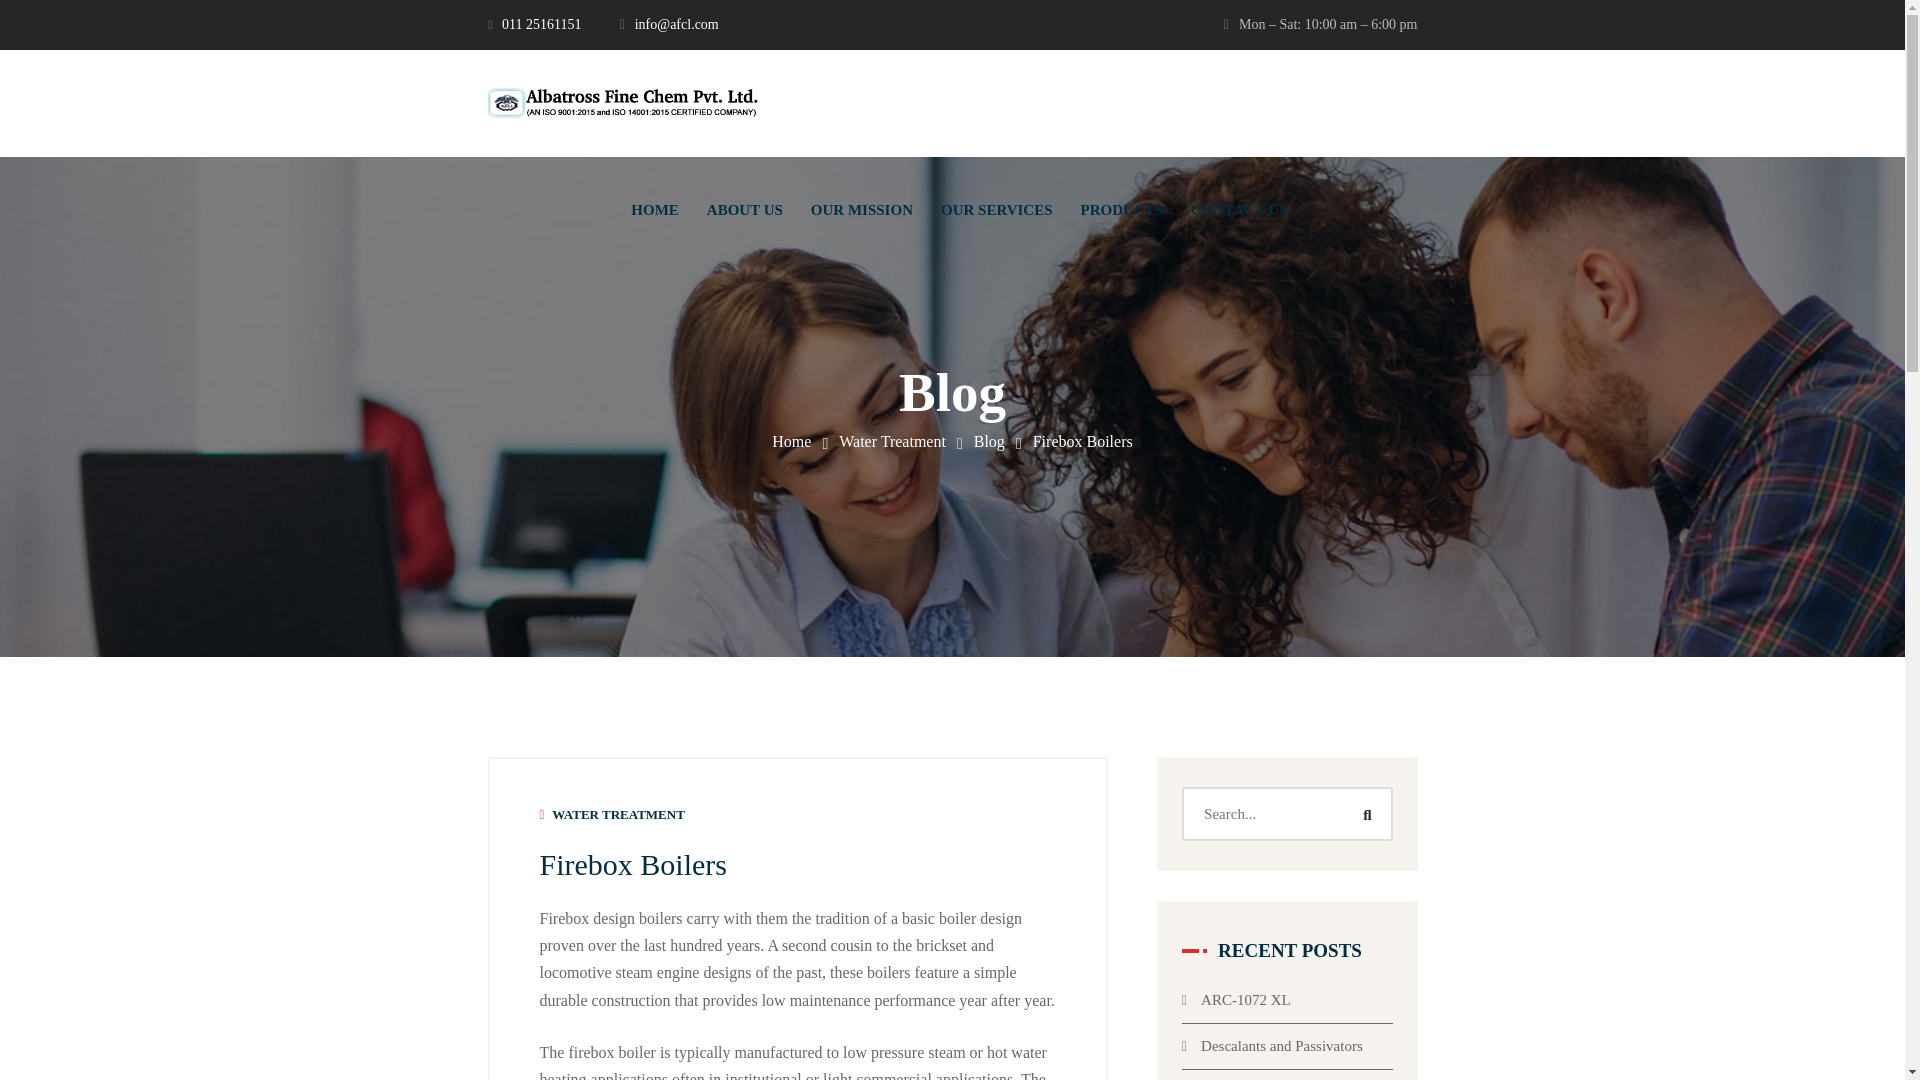 The width and height of the screenshot is (1920, 1080). What do you see at coordinates (862, 210) in the screenshot?
I see `OUR MISSION` at bounding box center [862, 210].